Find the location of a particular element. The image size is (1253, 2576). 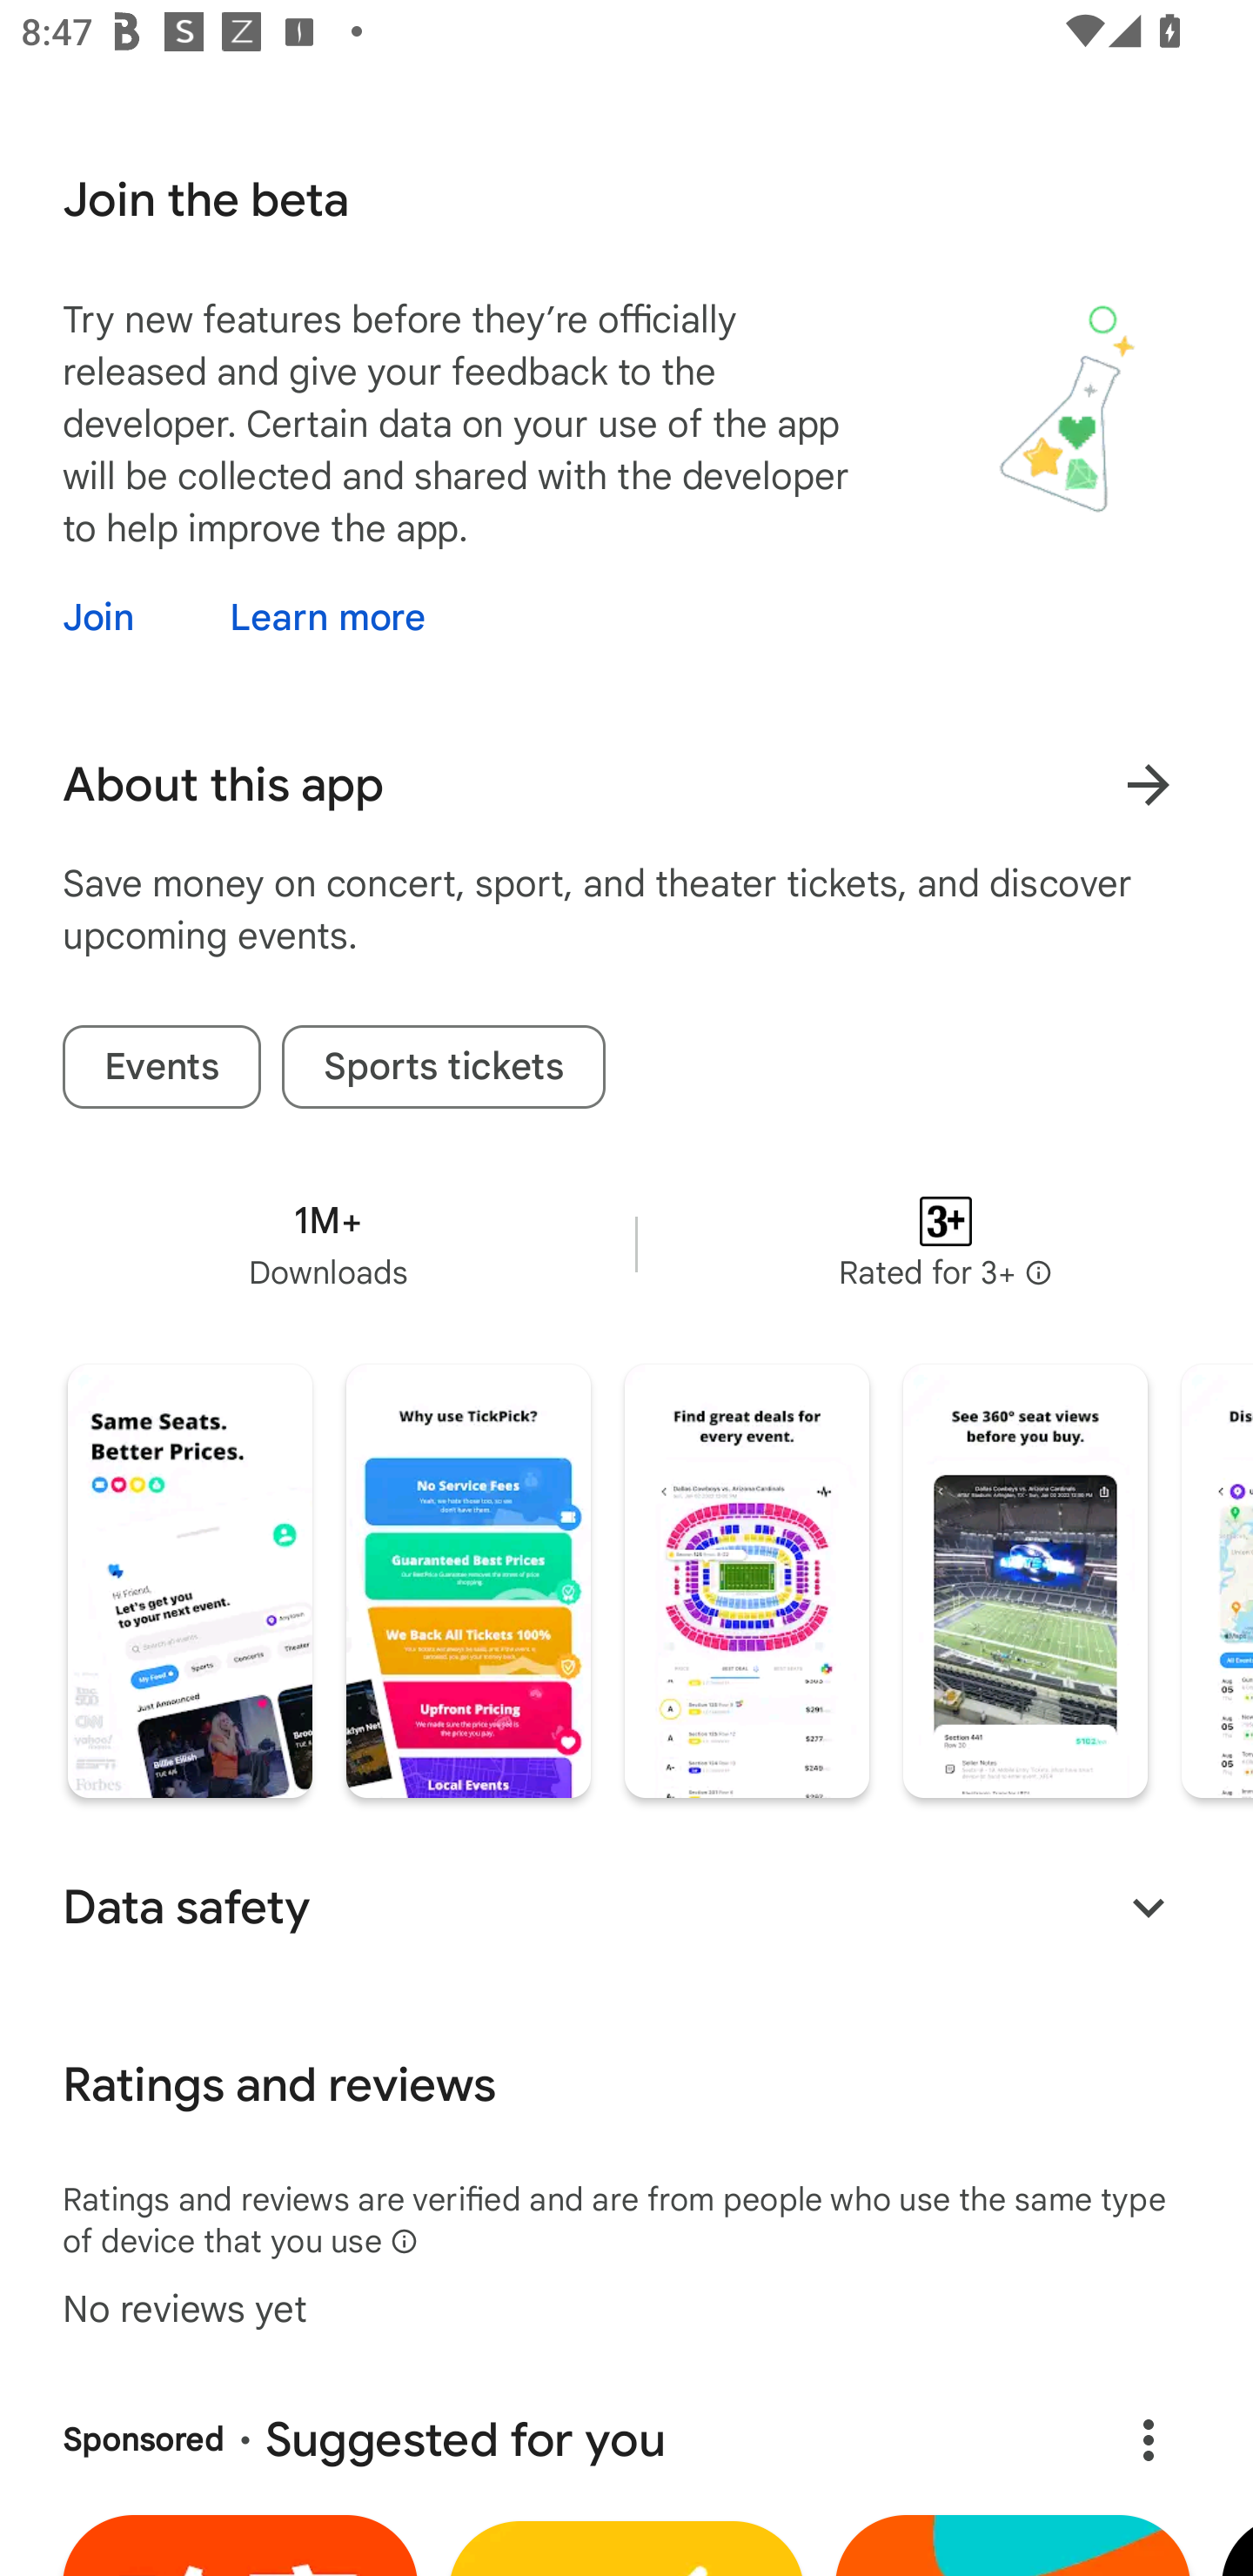

About this ad is located at coordinates (1149, 2440).